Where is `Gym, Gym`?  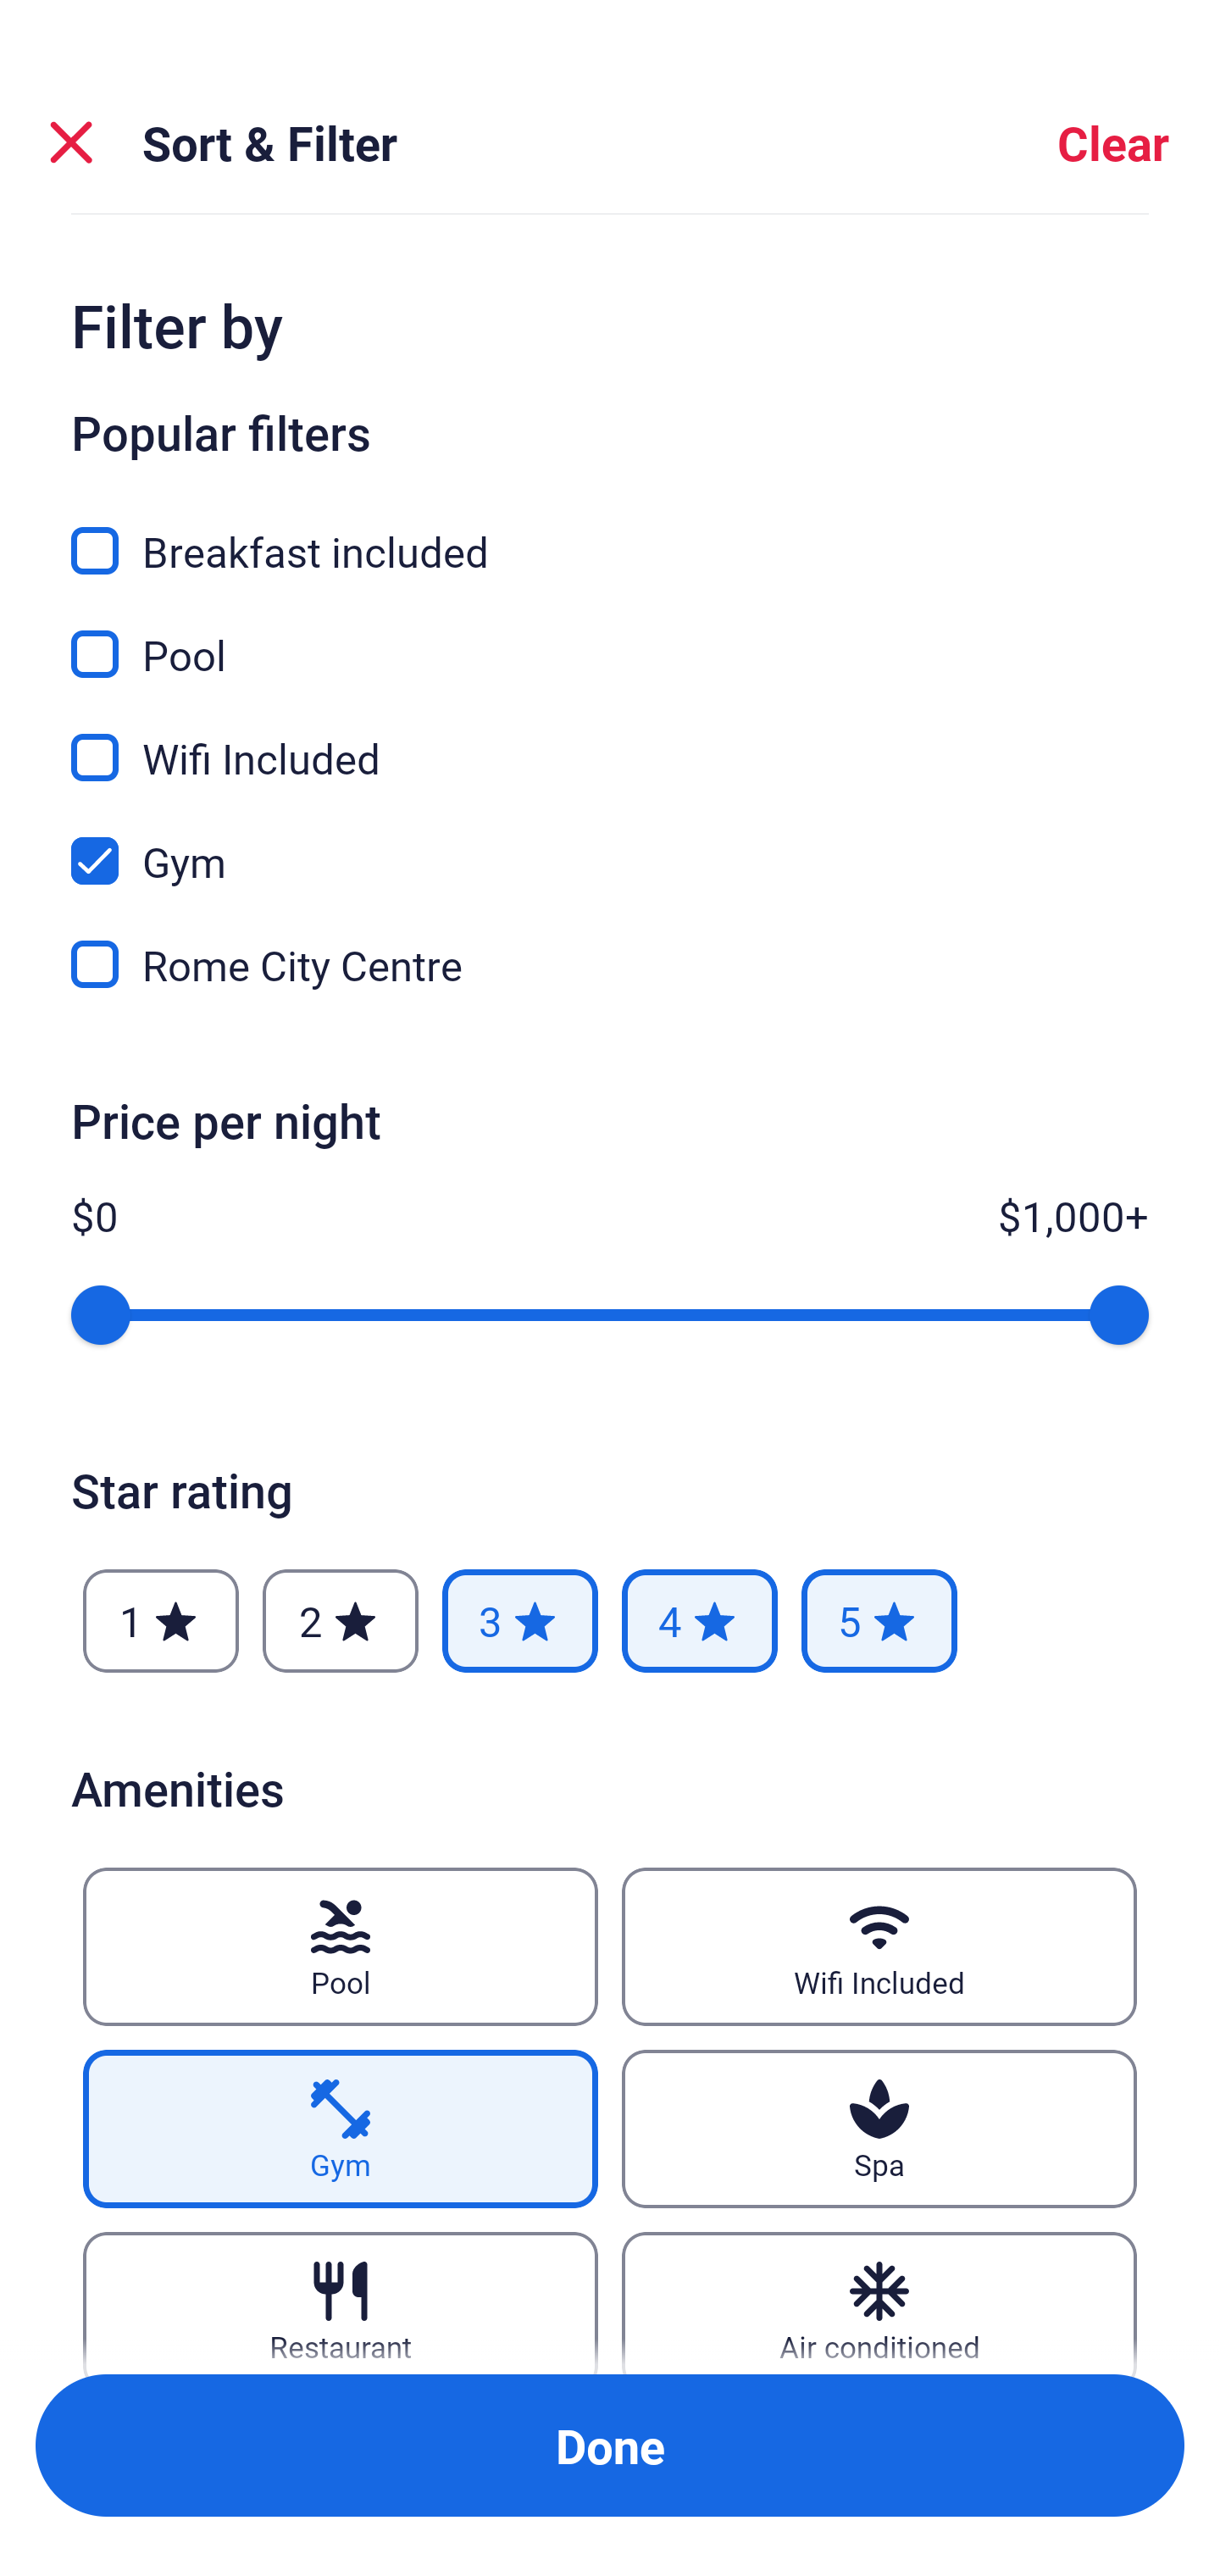 Gym, Gym is located at coordinates (610, 842).